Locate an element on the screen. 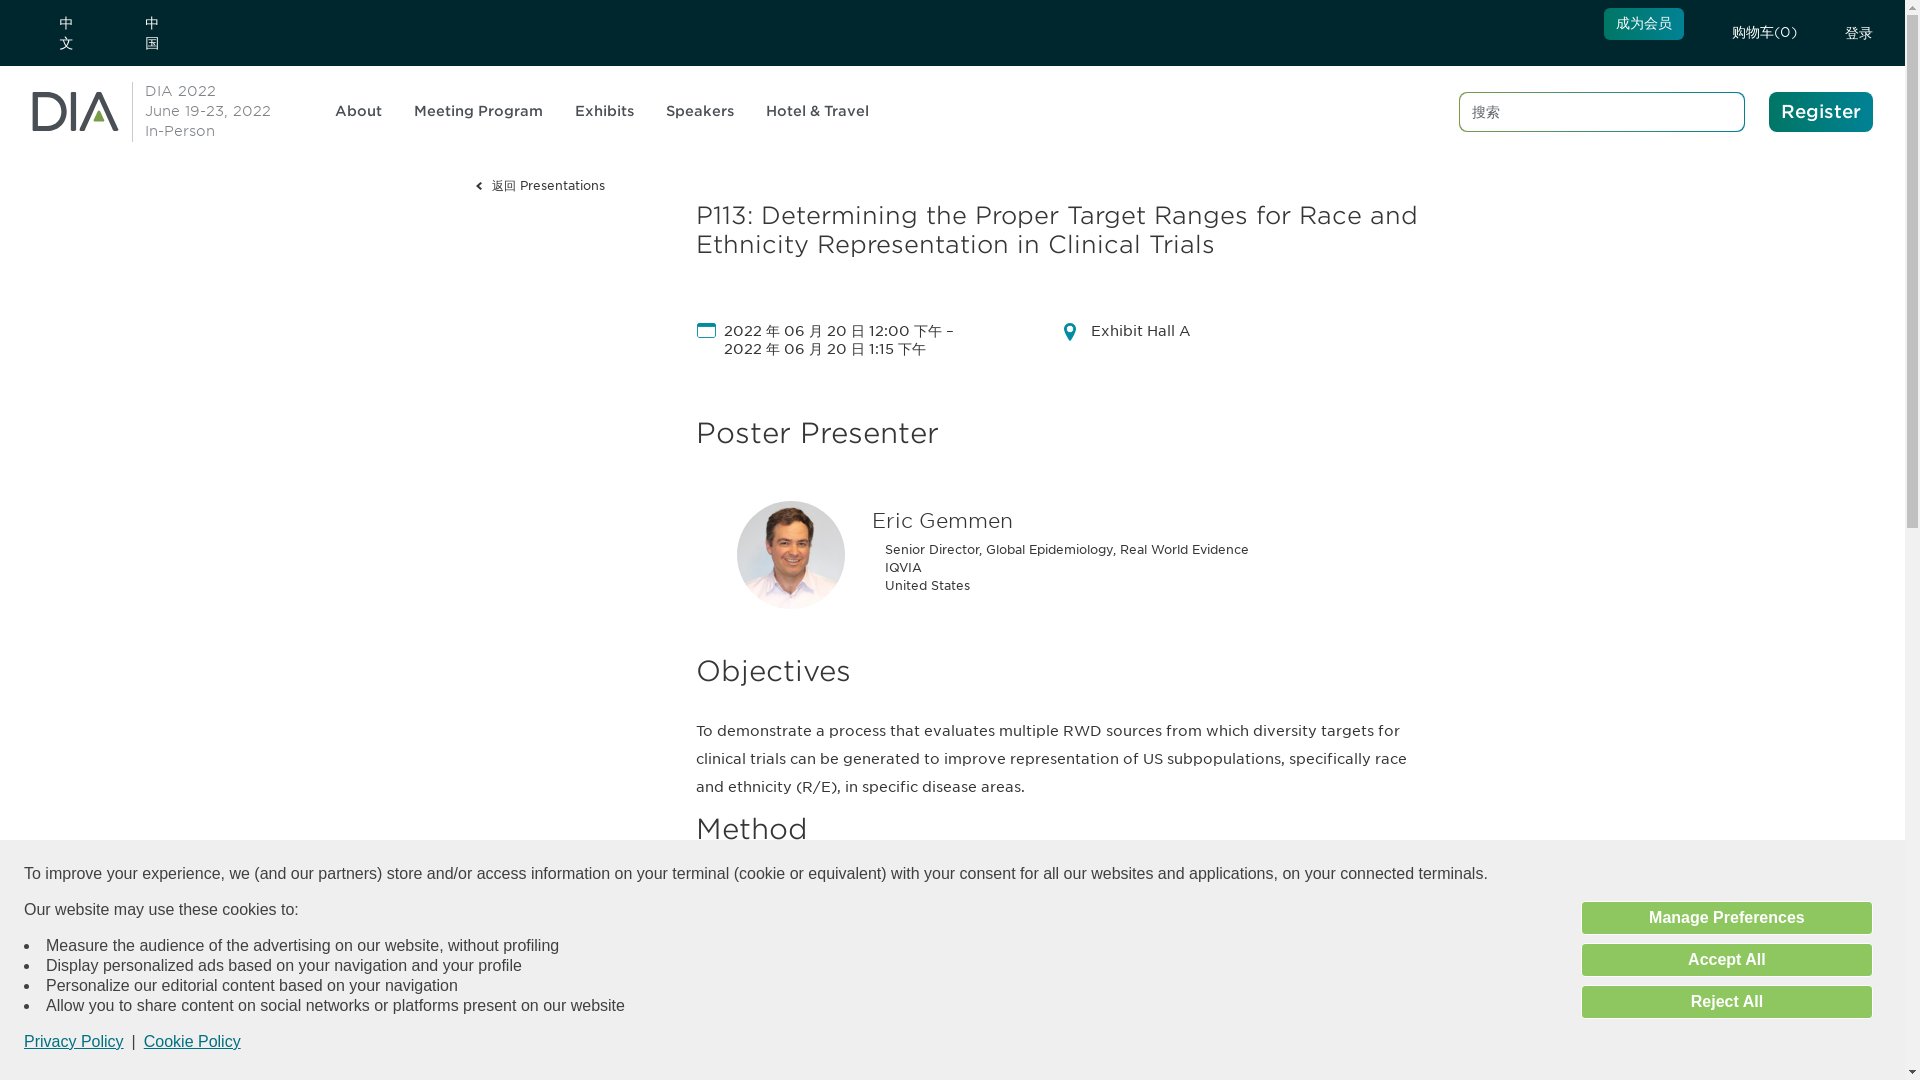 The width and height of the screenshot is (1920, 1080). Speakers is located at coordinates (708, 112).